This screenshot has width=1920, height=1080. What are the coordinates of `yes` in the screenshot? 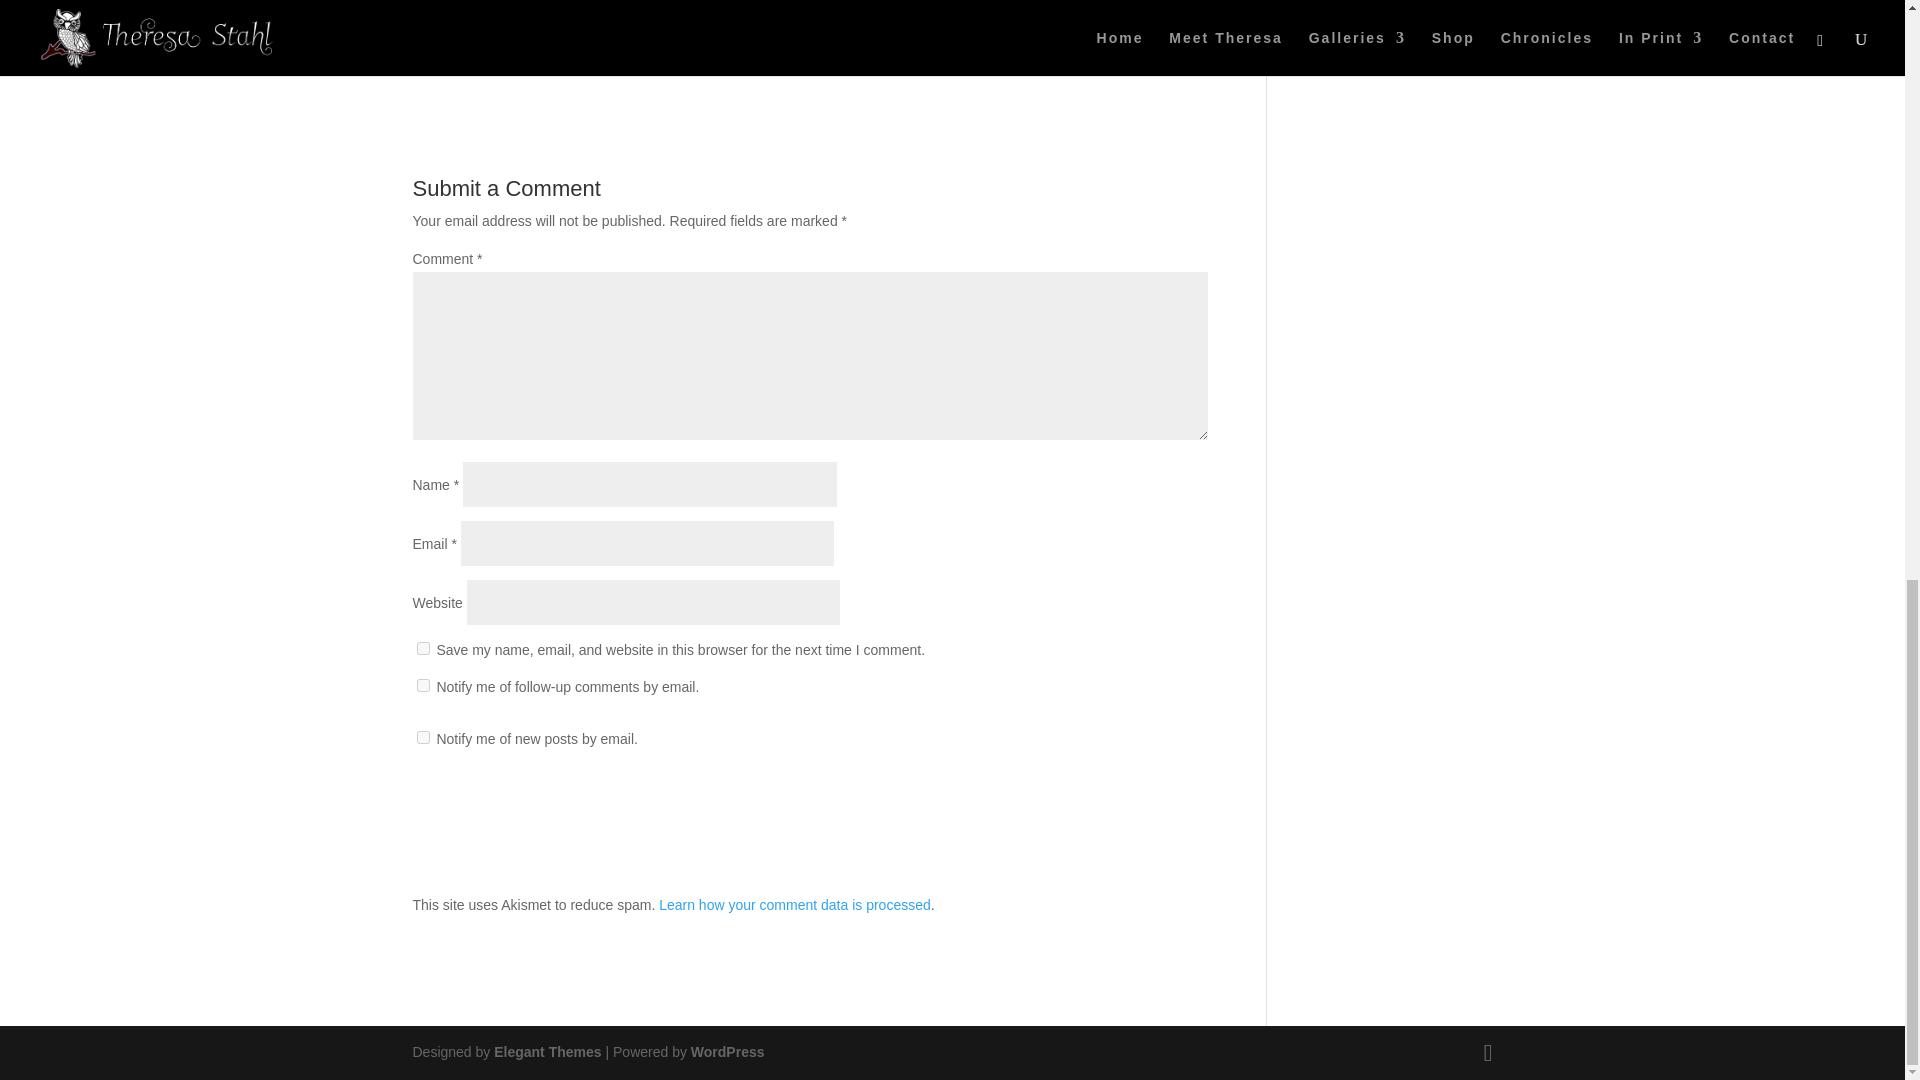 It's located at (422, 648).